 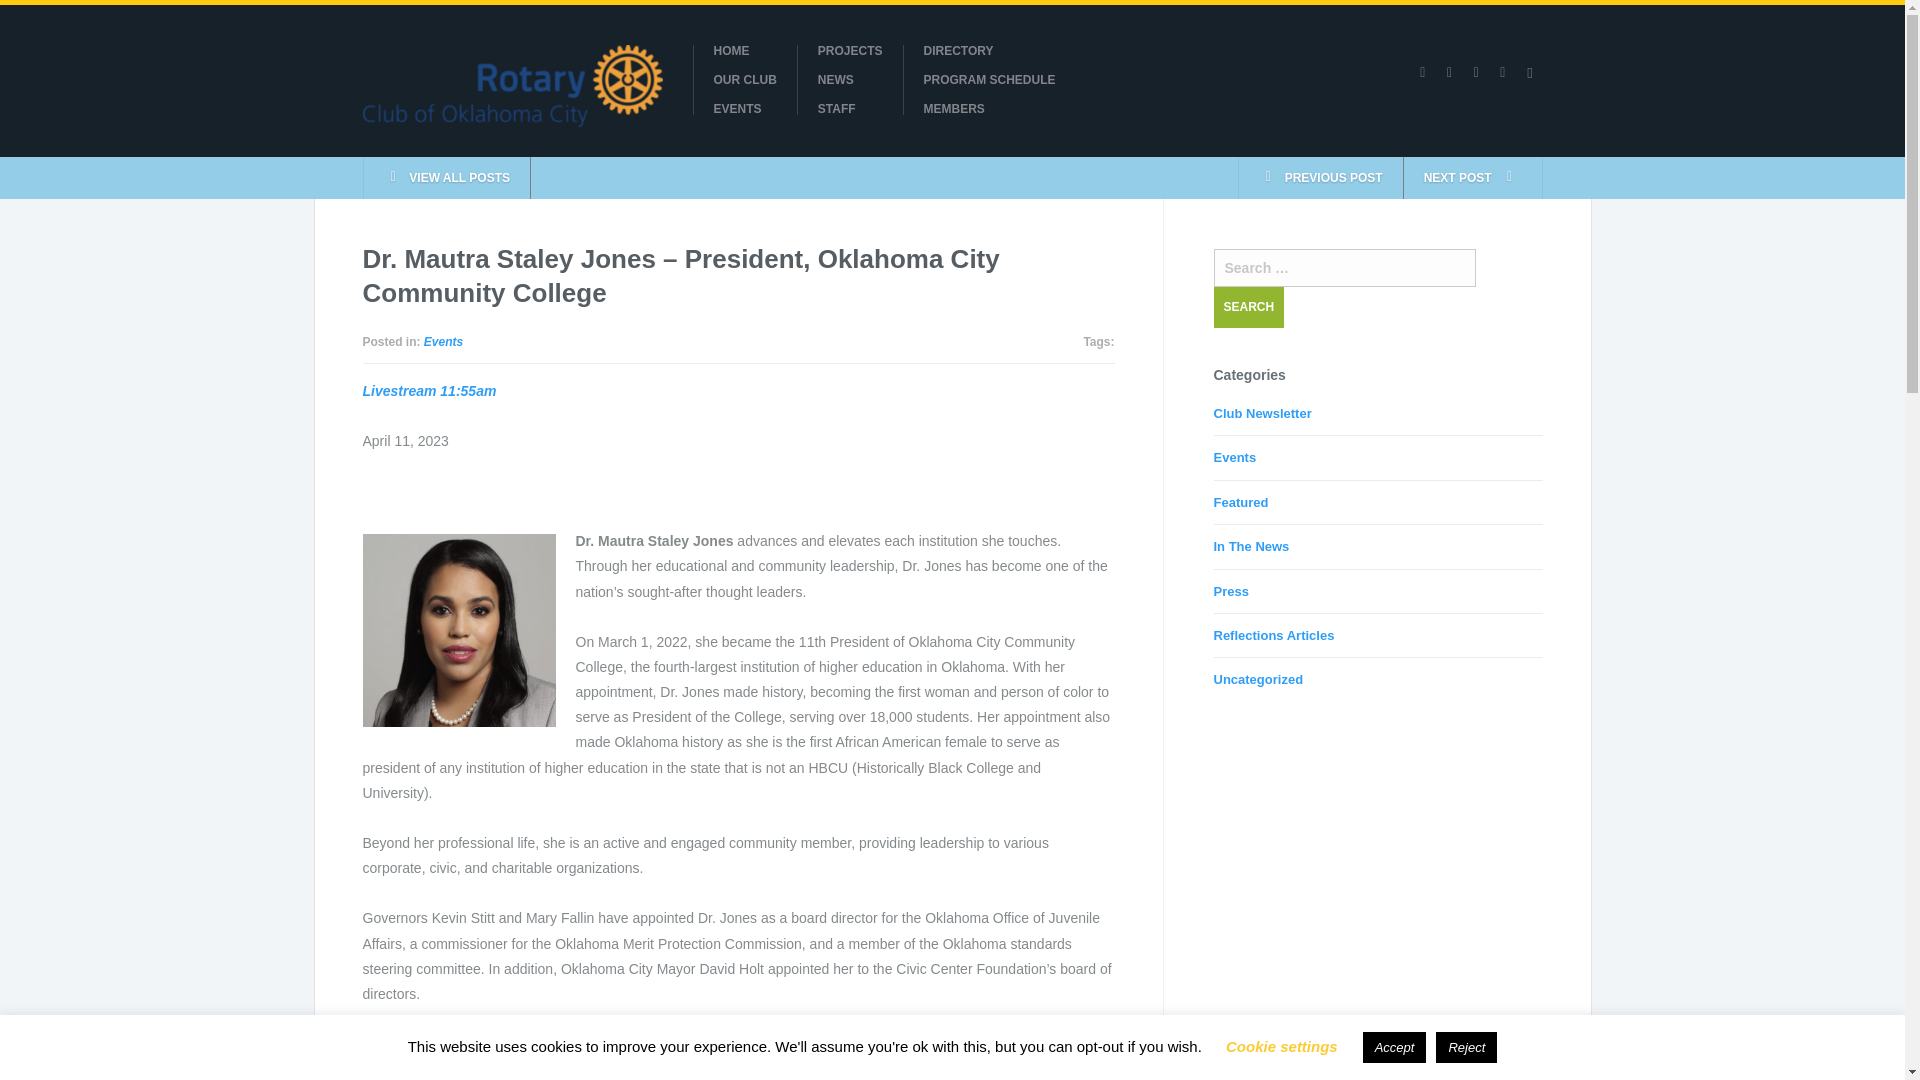 I want to click on Press, so click(x=1231, y=592).